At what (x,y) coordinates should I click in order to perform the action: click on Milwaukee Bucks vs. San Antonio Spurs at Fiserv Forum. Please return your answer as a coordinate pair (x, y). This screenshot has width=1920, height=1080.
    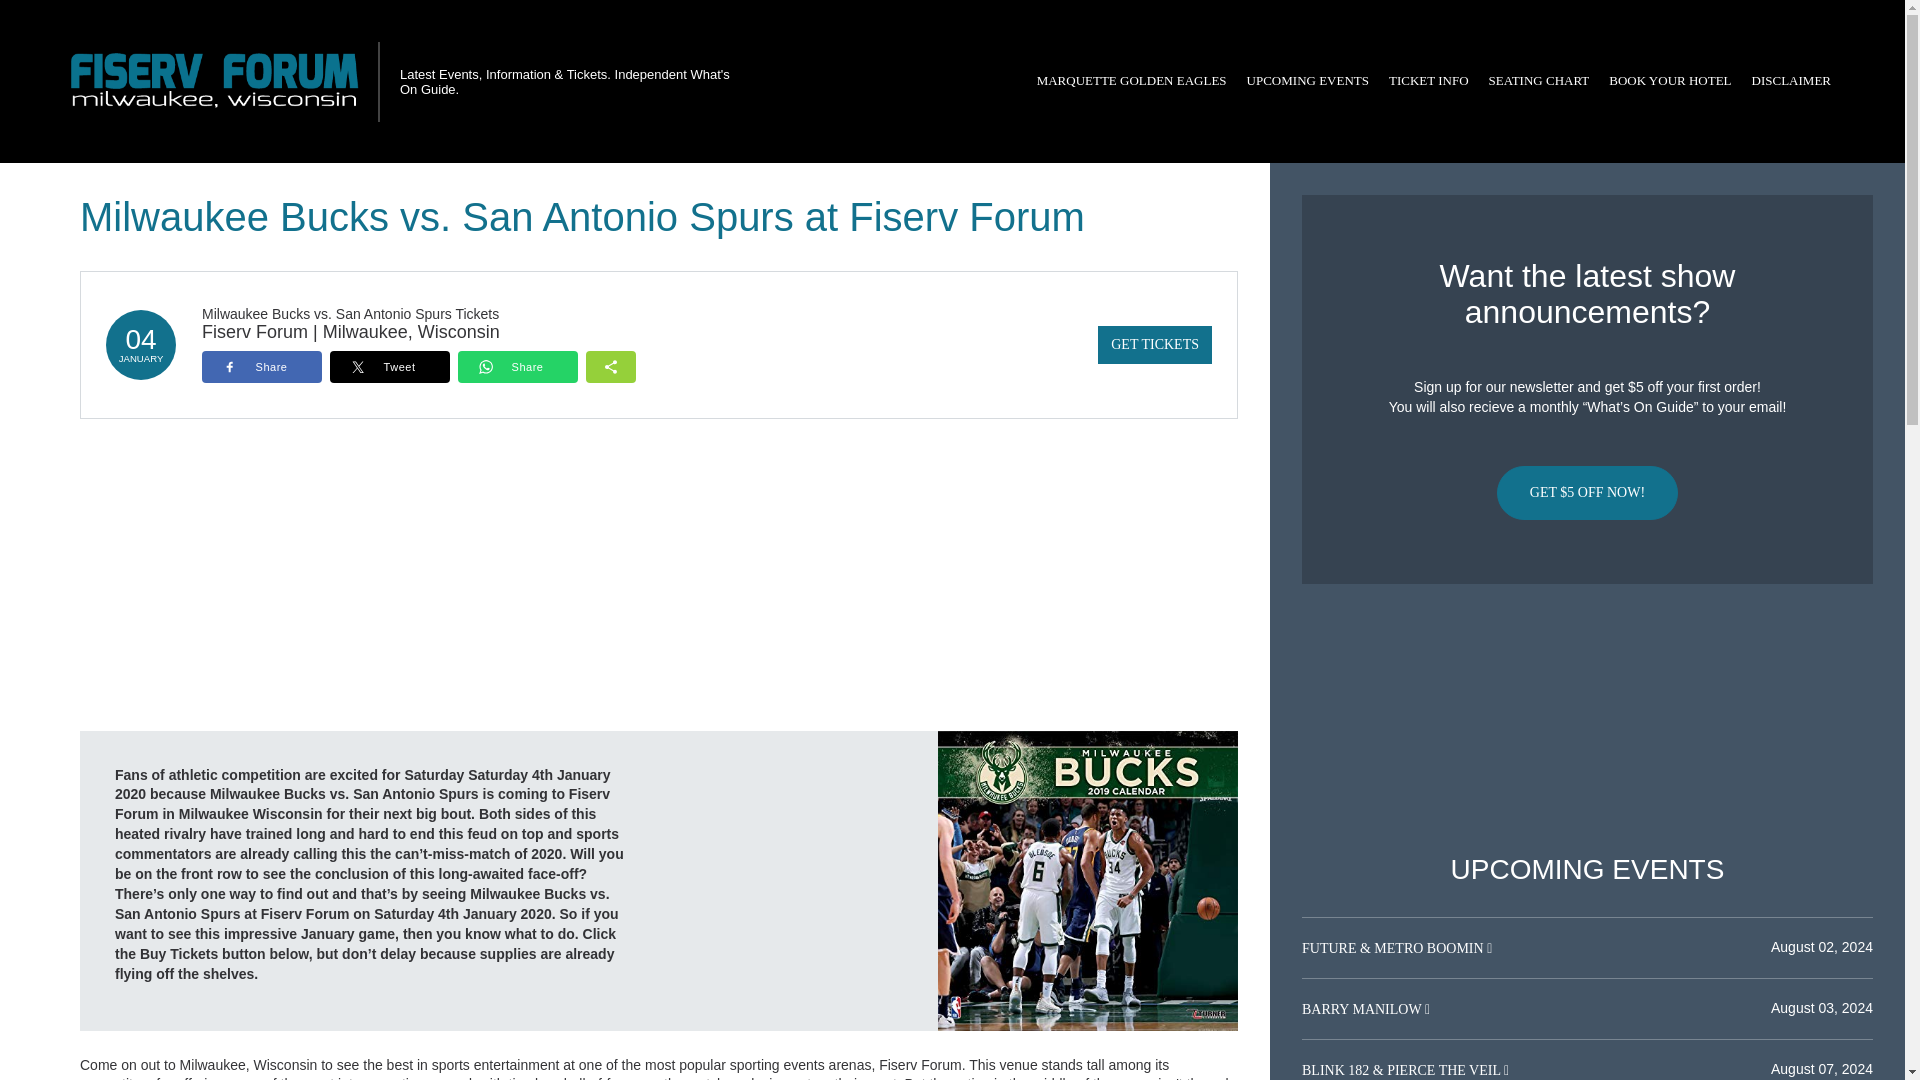
    Looking at the image, I should click on (1088, 880).